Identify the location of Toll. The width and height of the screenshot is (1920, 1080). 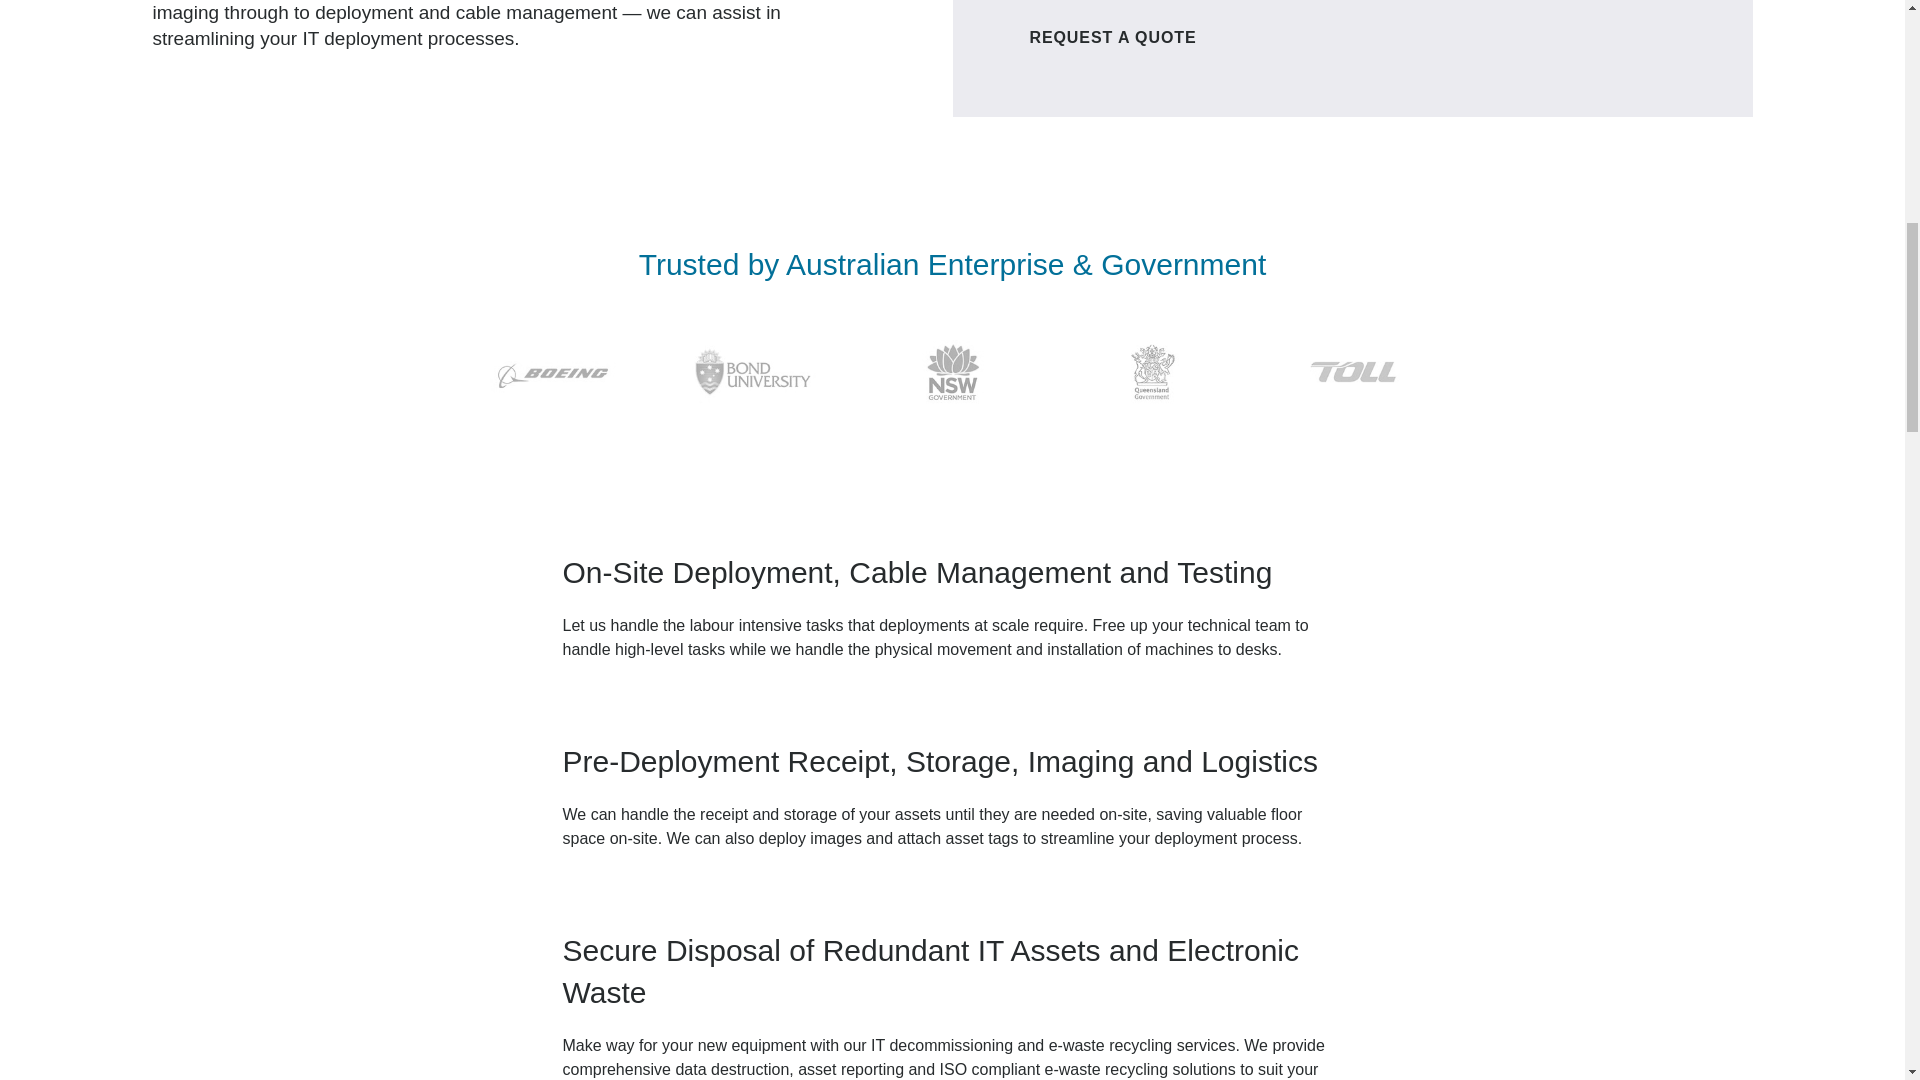
(1352, 372).